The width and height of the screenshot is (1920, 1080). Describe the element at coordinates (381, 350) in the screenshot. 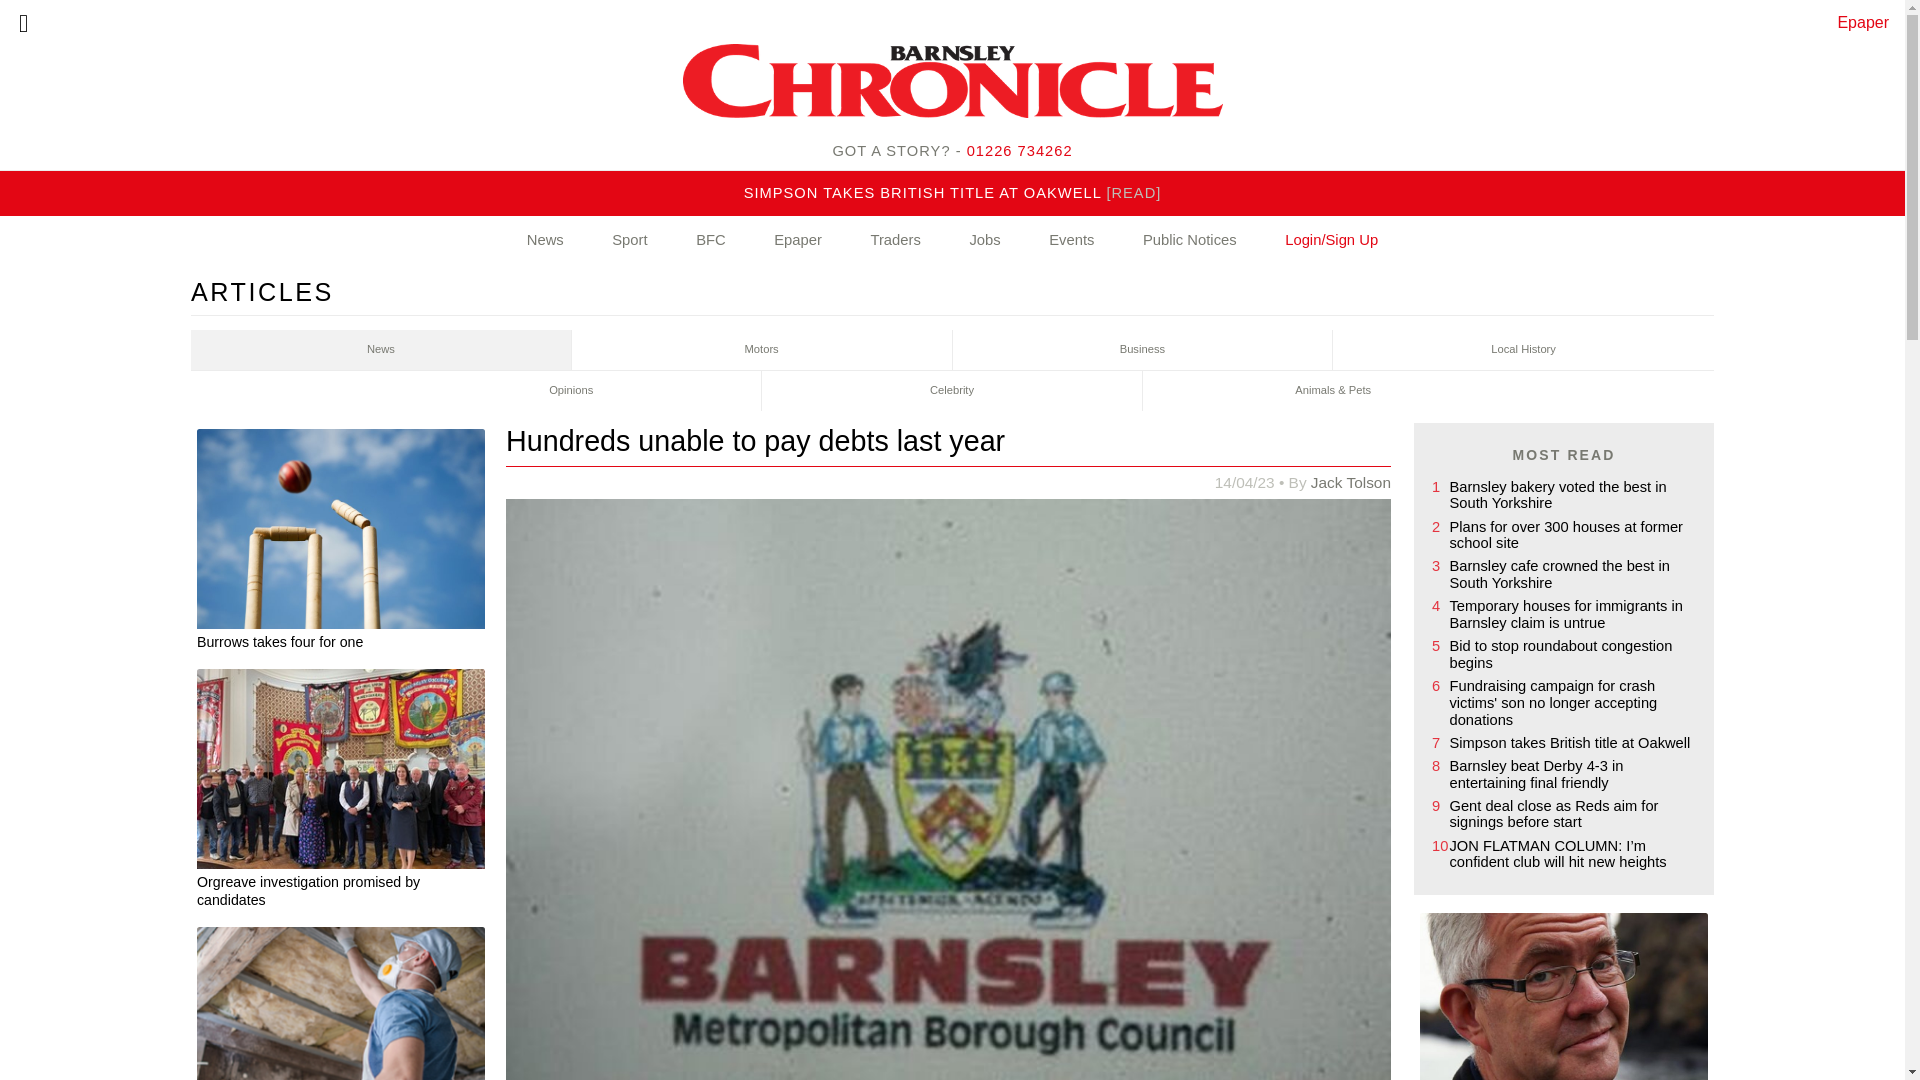

I see `News` at that location.